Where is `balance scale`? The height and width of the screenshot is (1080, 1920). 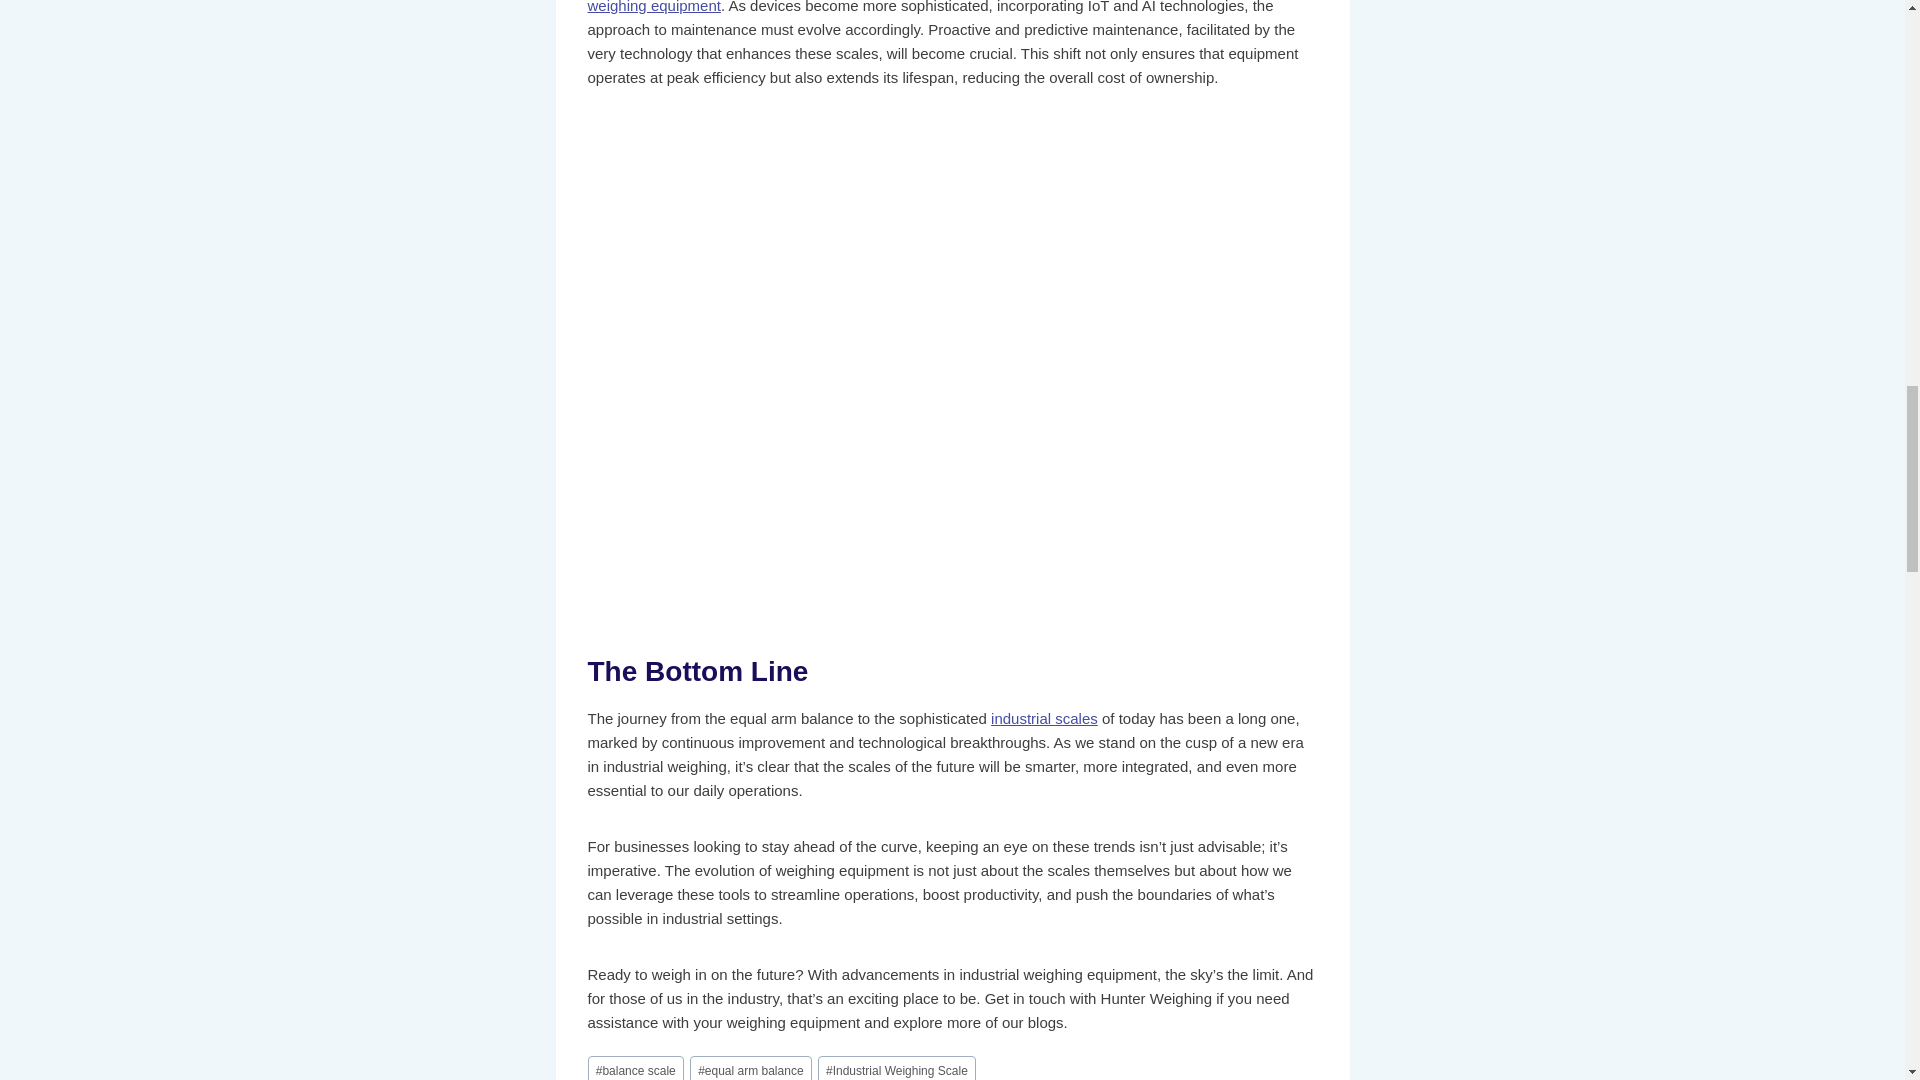 balance scale is located at coordinates (635, 1068).